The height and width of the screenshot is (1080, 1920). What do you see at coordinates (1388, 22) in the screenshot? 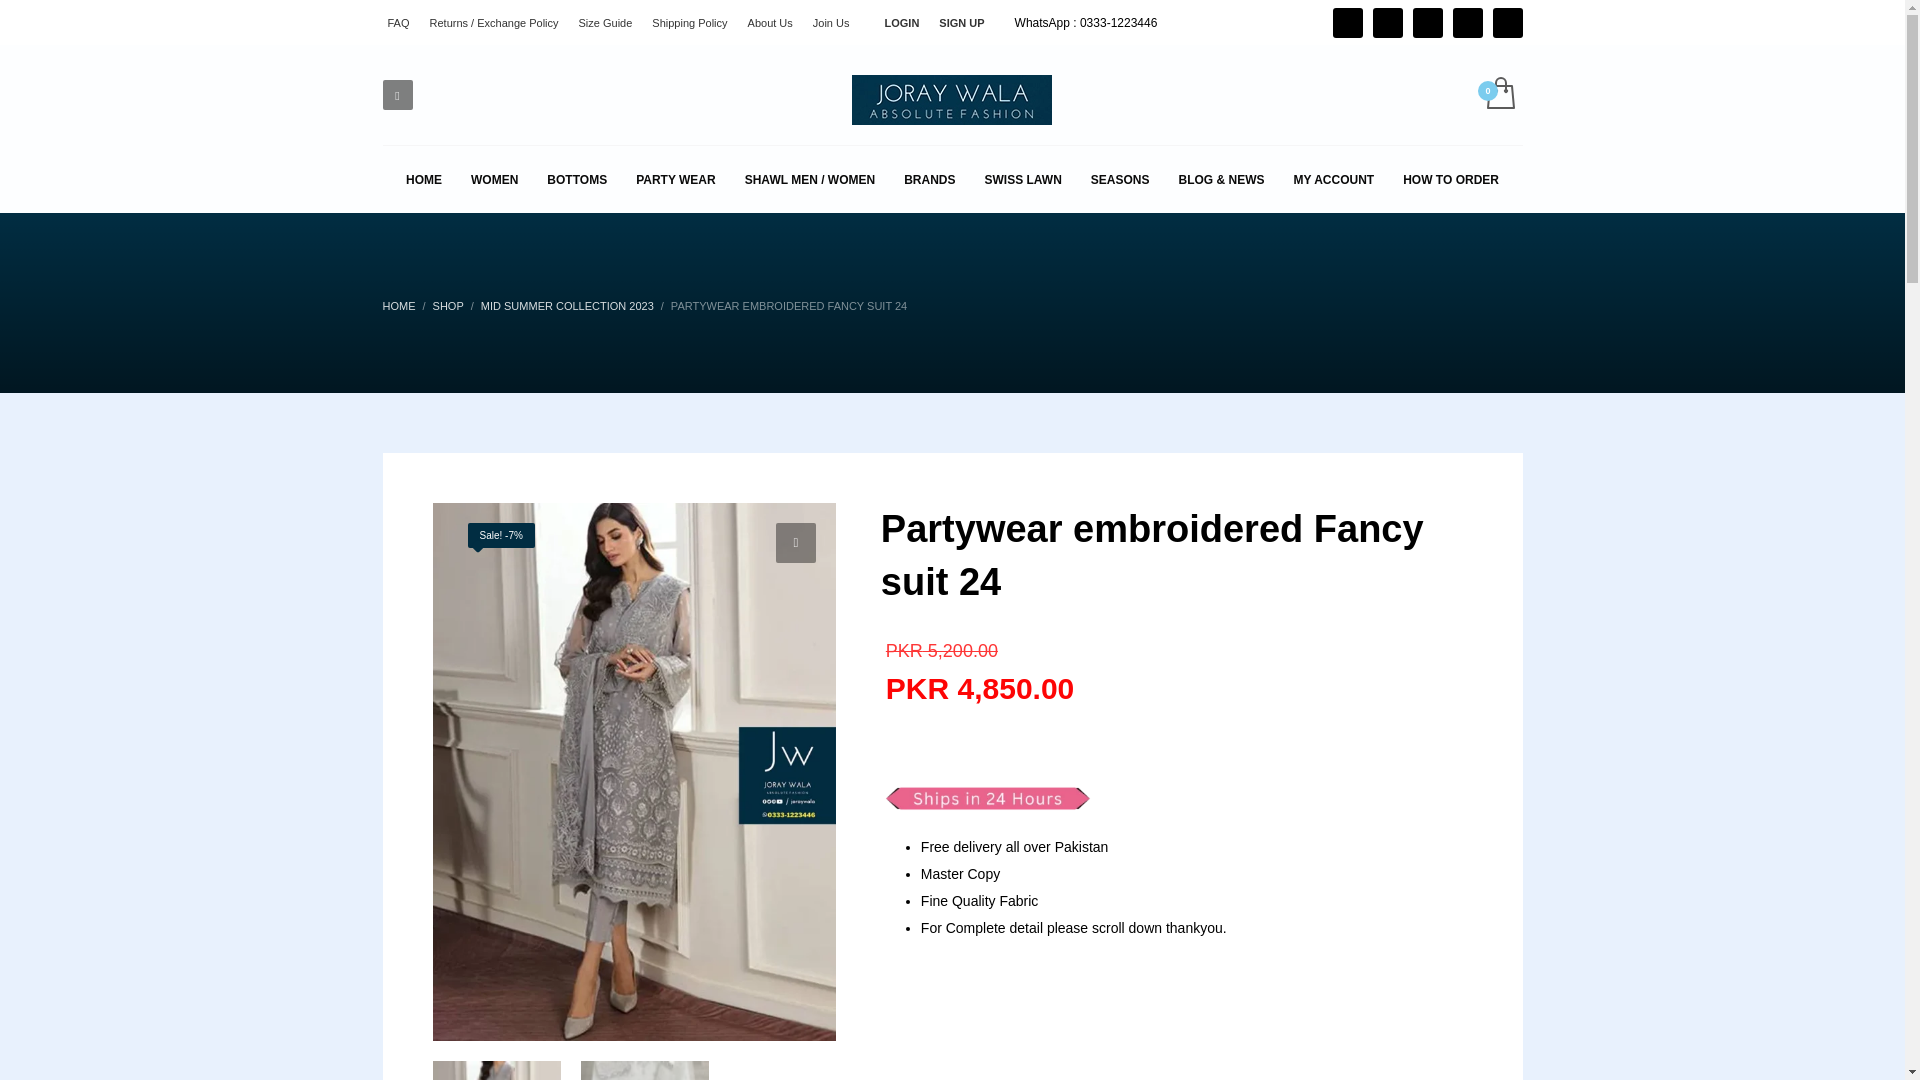
I see `Facebook` at bounding box center [1388, 22].